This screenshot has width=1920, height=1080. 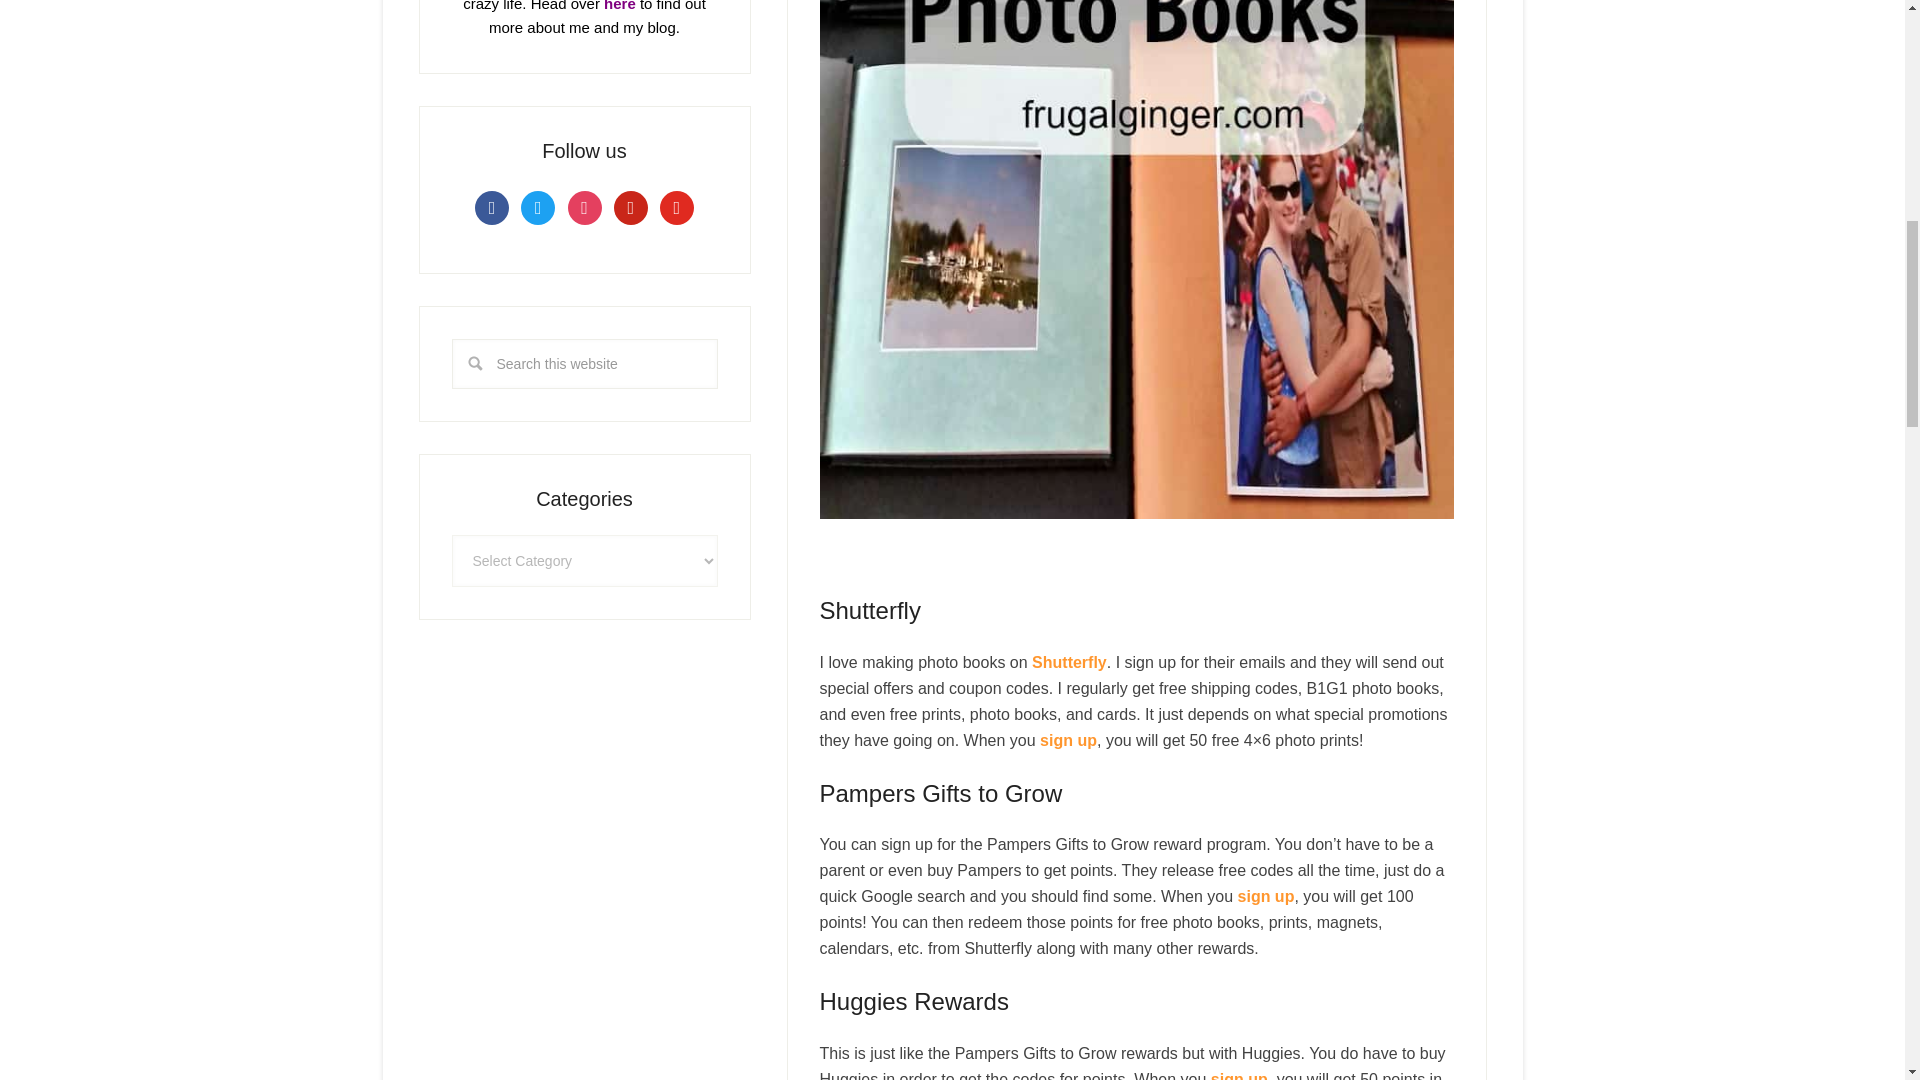 What do you see at coordinates (1070, 662) in the screenshot?
I see `Shutterfly` at bounding box center [1070, 662].